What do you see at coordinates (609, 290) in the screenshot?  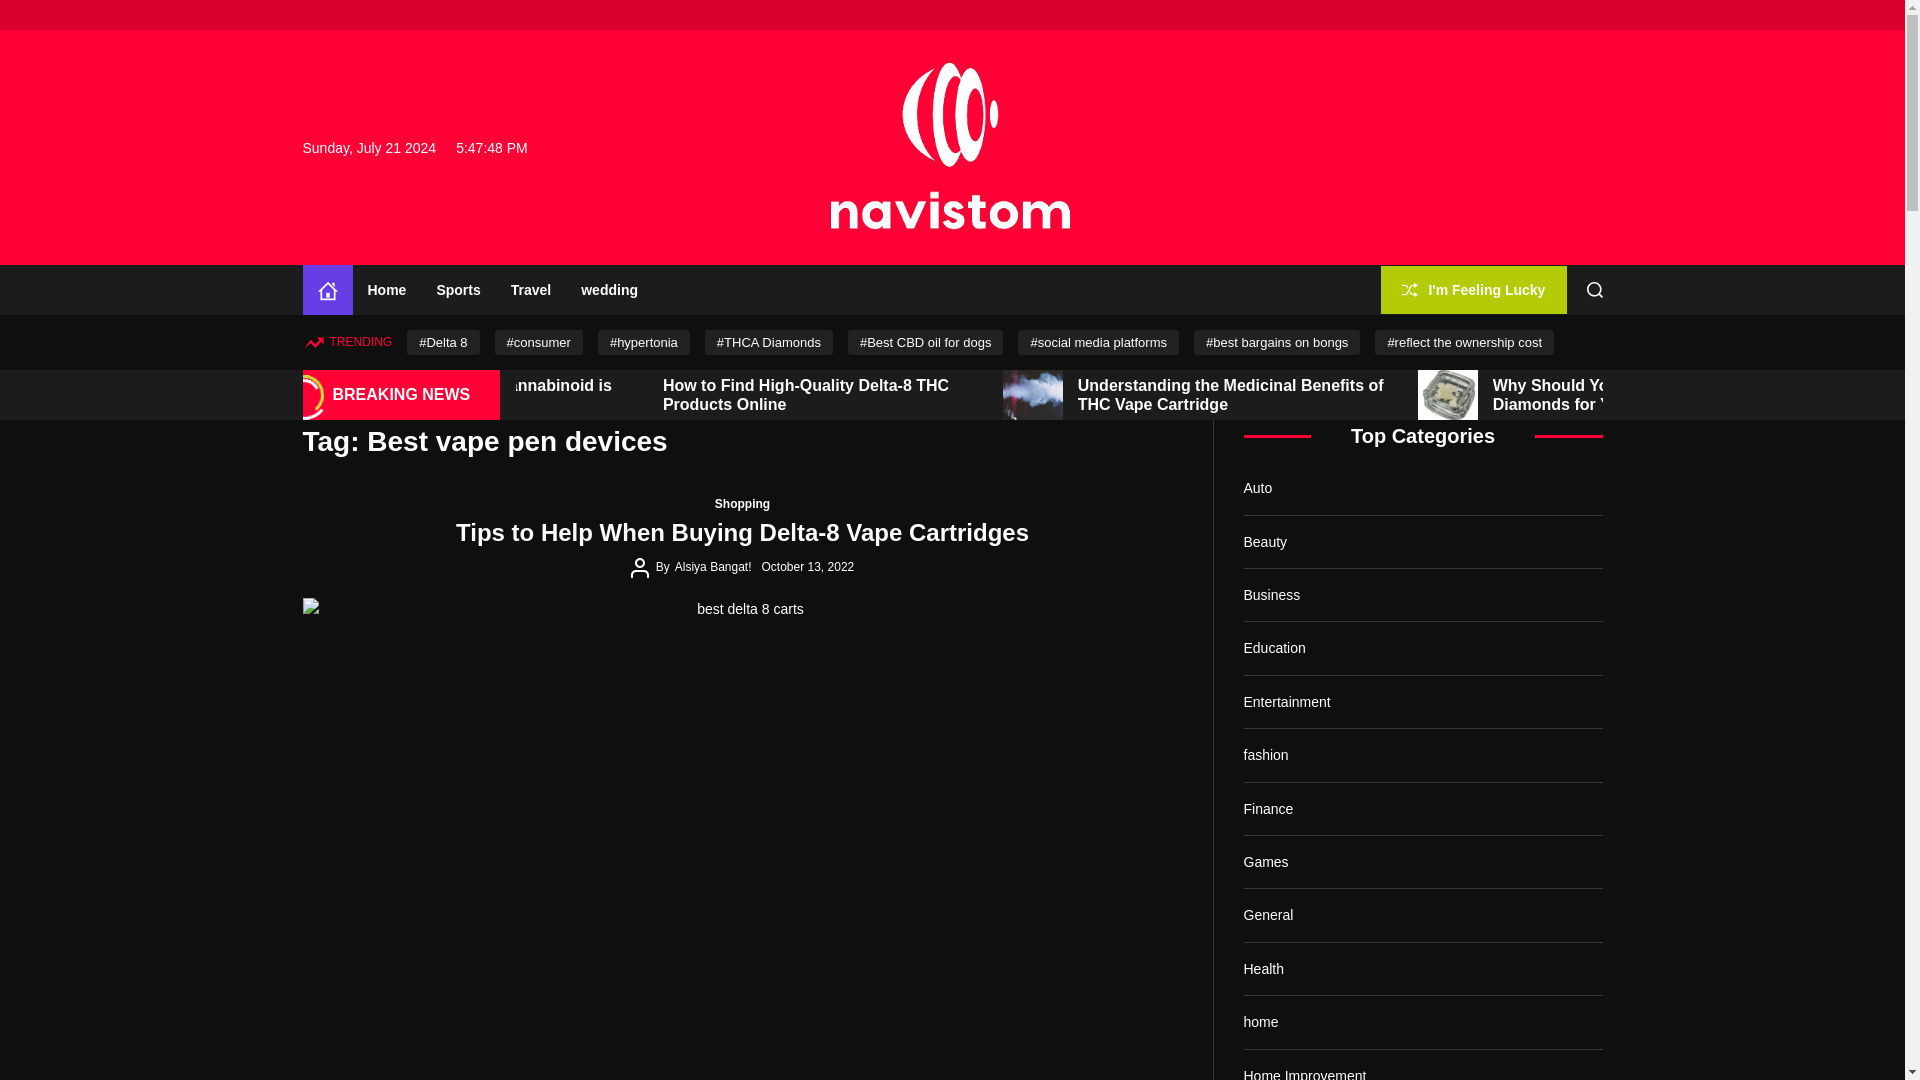 I see `wedding` at bounding box center [609, 290].